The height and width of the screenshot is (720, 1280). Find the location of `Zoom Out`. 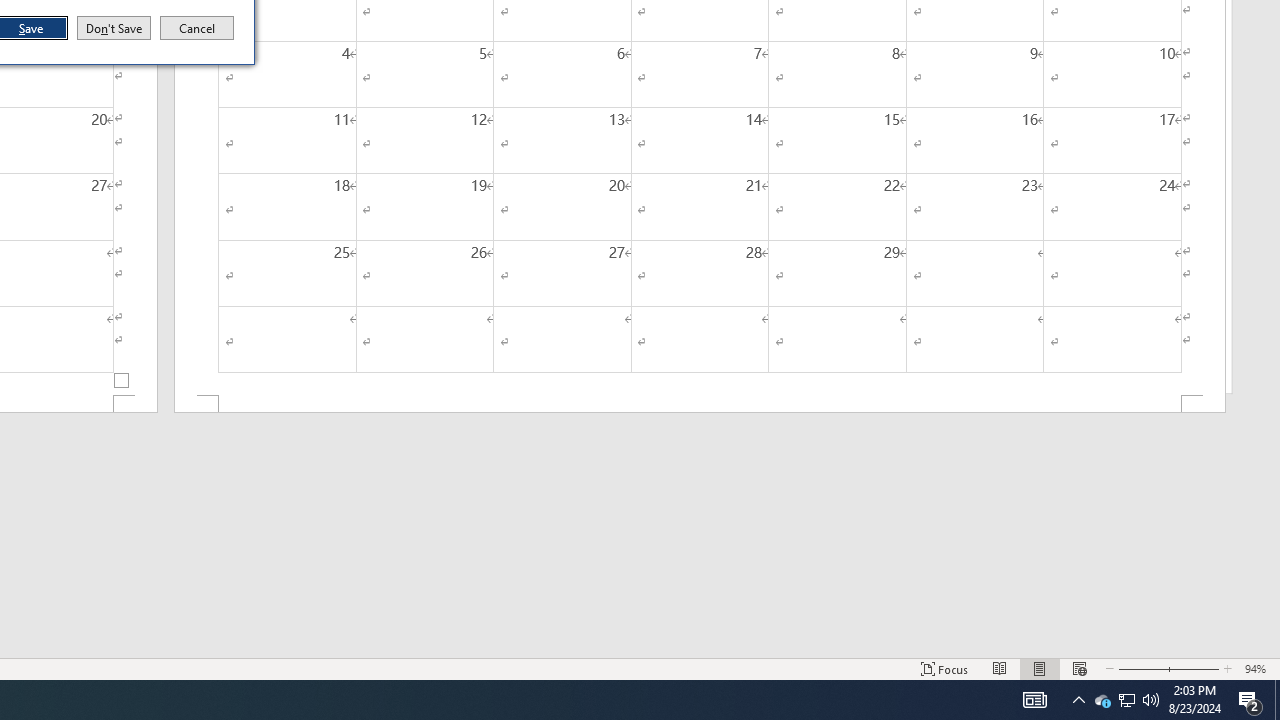

Zoom Out is located at coordinates (1151, 700).